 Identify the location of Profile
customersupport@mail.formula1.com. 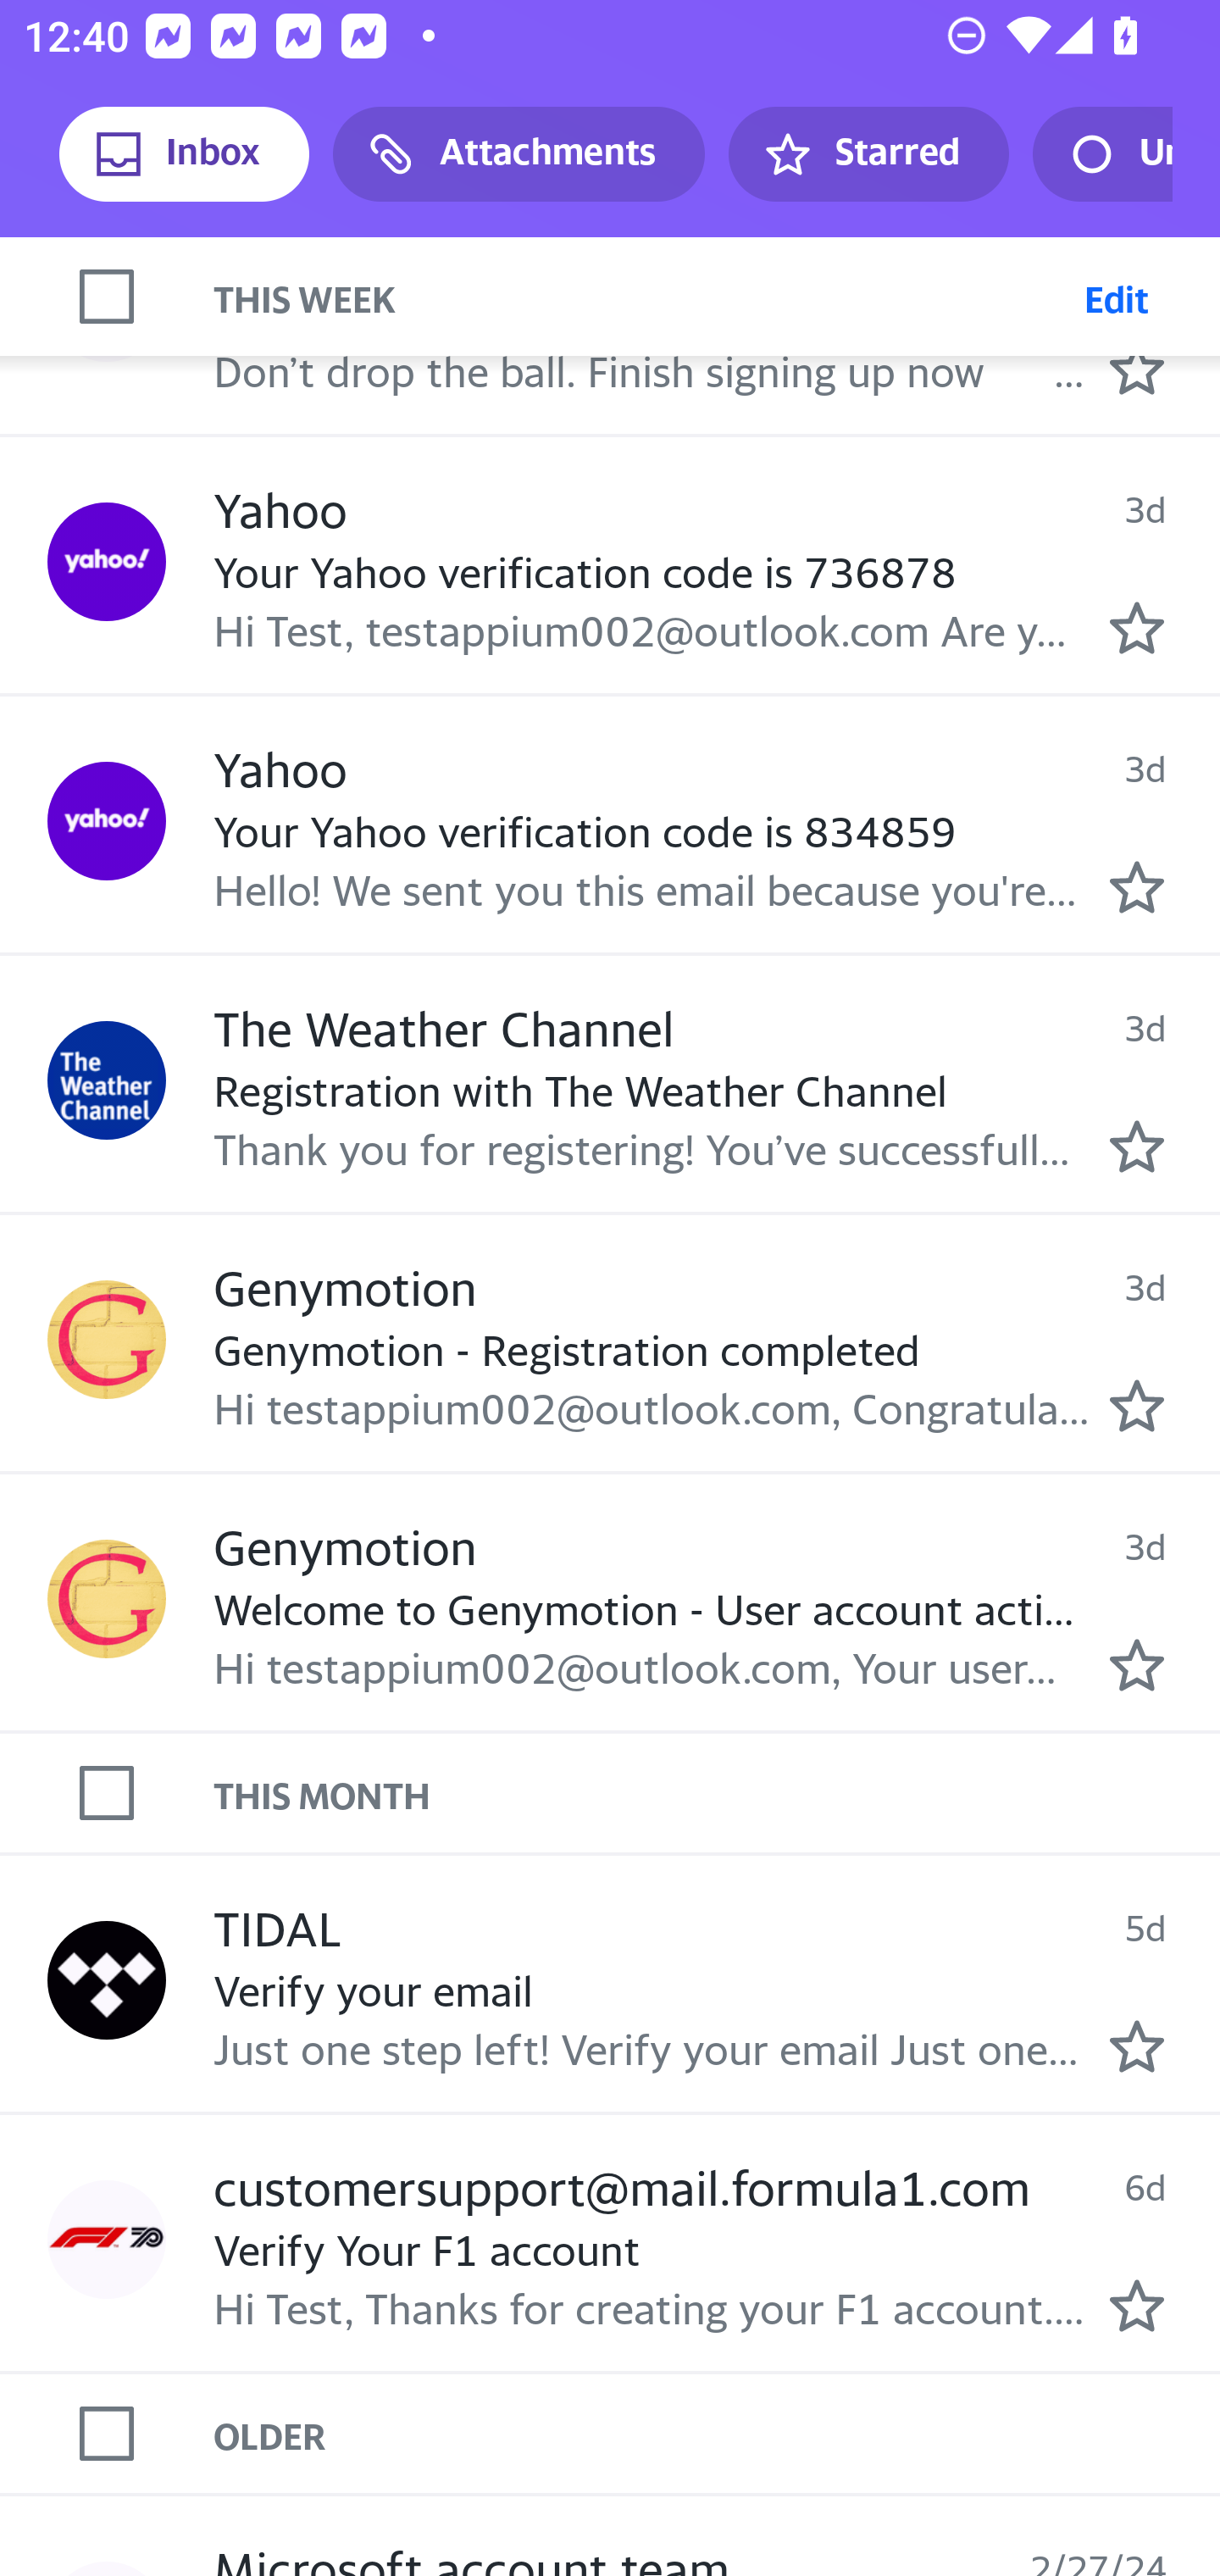
(107, 2238).